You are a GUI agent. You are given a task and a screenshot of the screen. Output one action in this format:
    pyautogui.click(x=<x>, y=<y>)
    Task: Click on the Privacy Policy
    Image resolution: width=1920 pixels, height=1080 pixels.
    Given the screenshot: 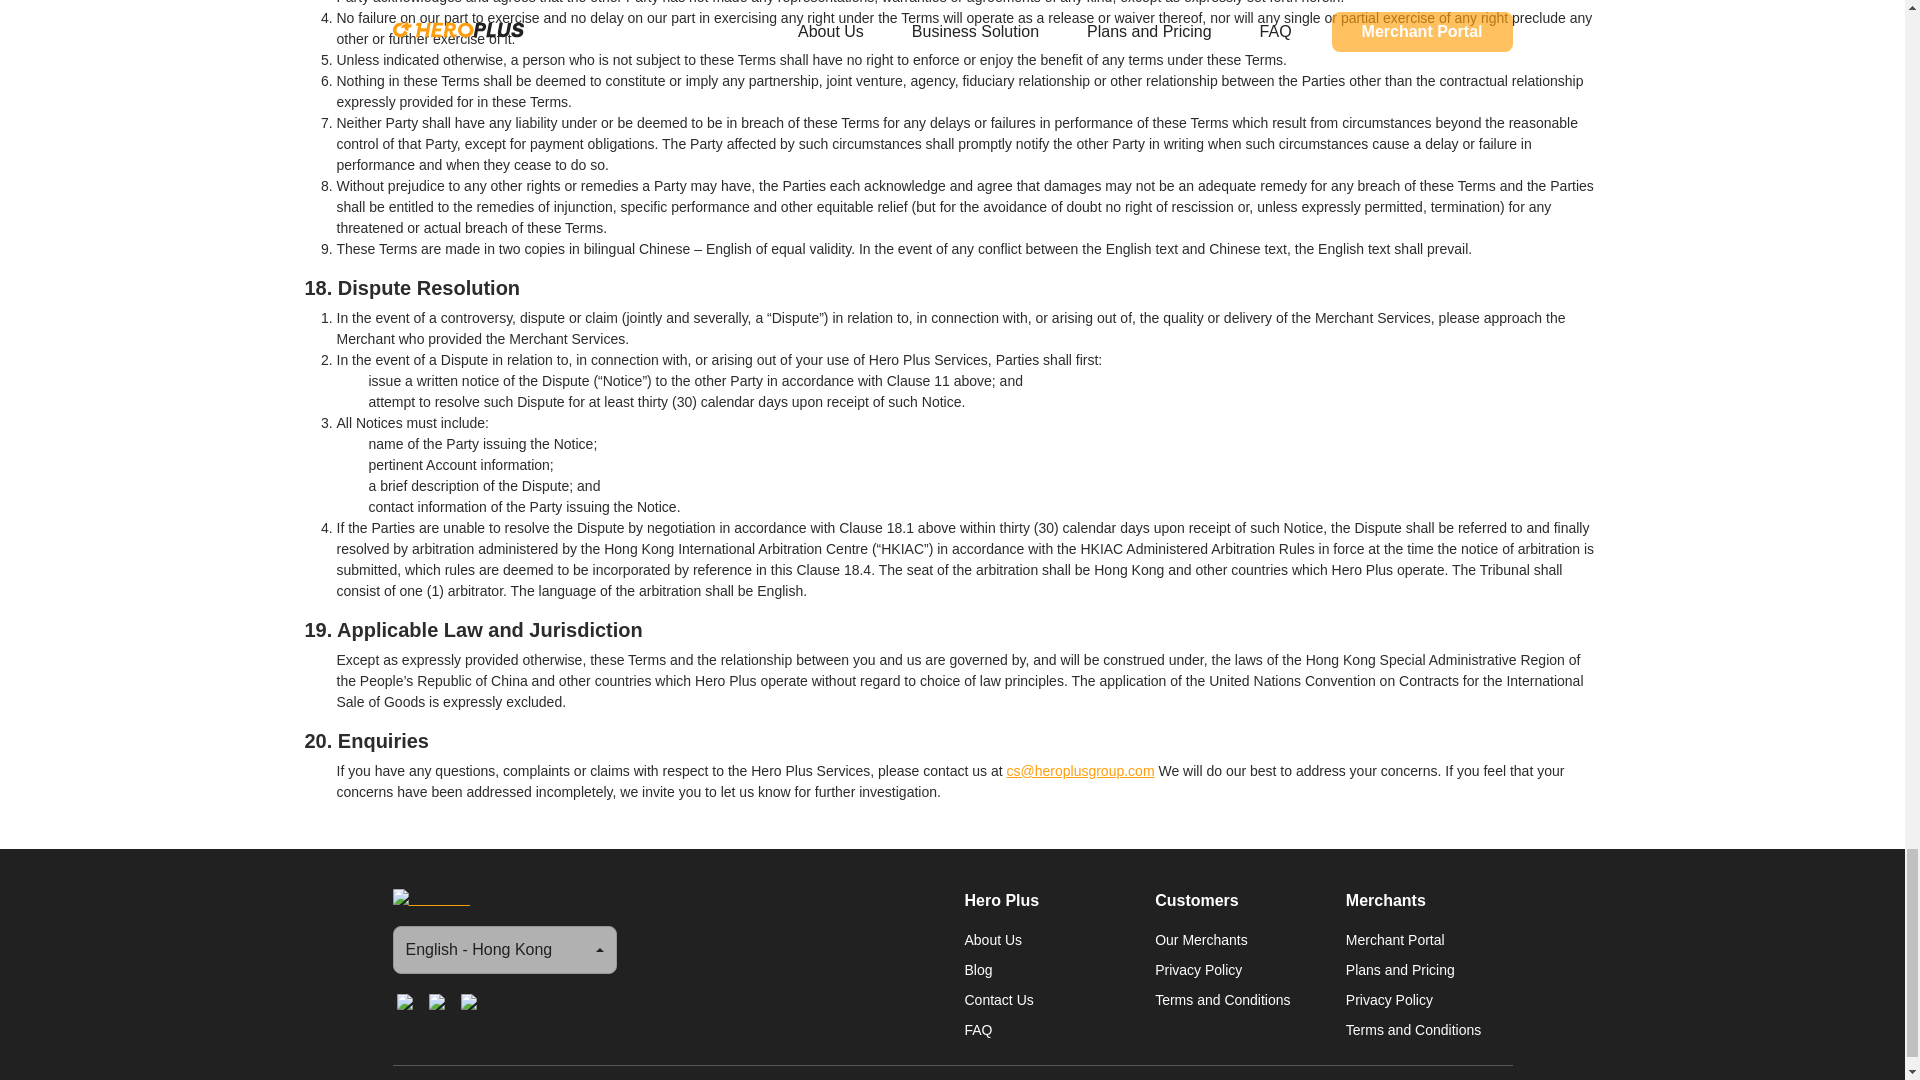 What is the action you would take?
    pyautogui.click(x=1428, y=998)
    